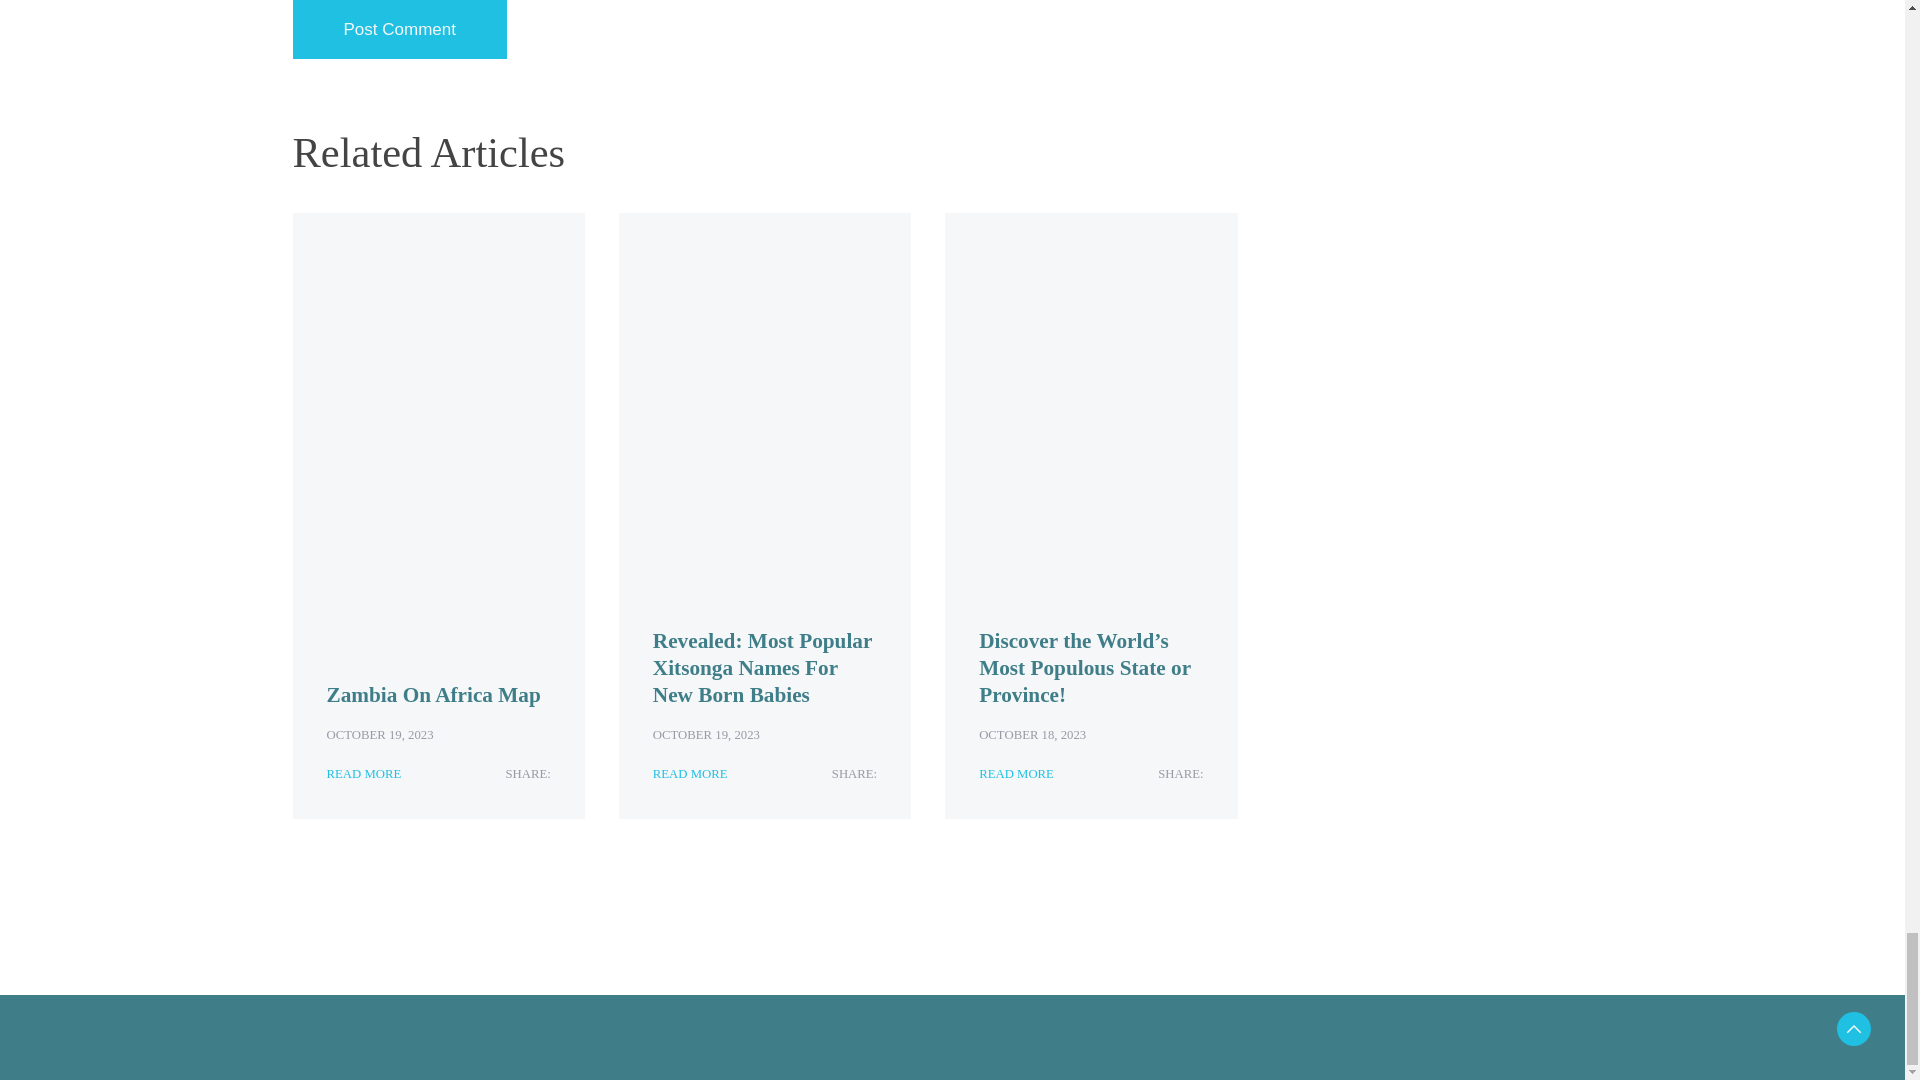 This screenshot has height=1080, width=1920. I want to click on Post Comment, so click(398, 30).